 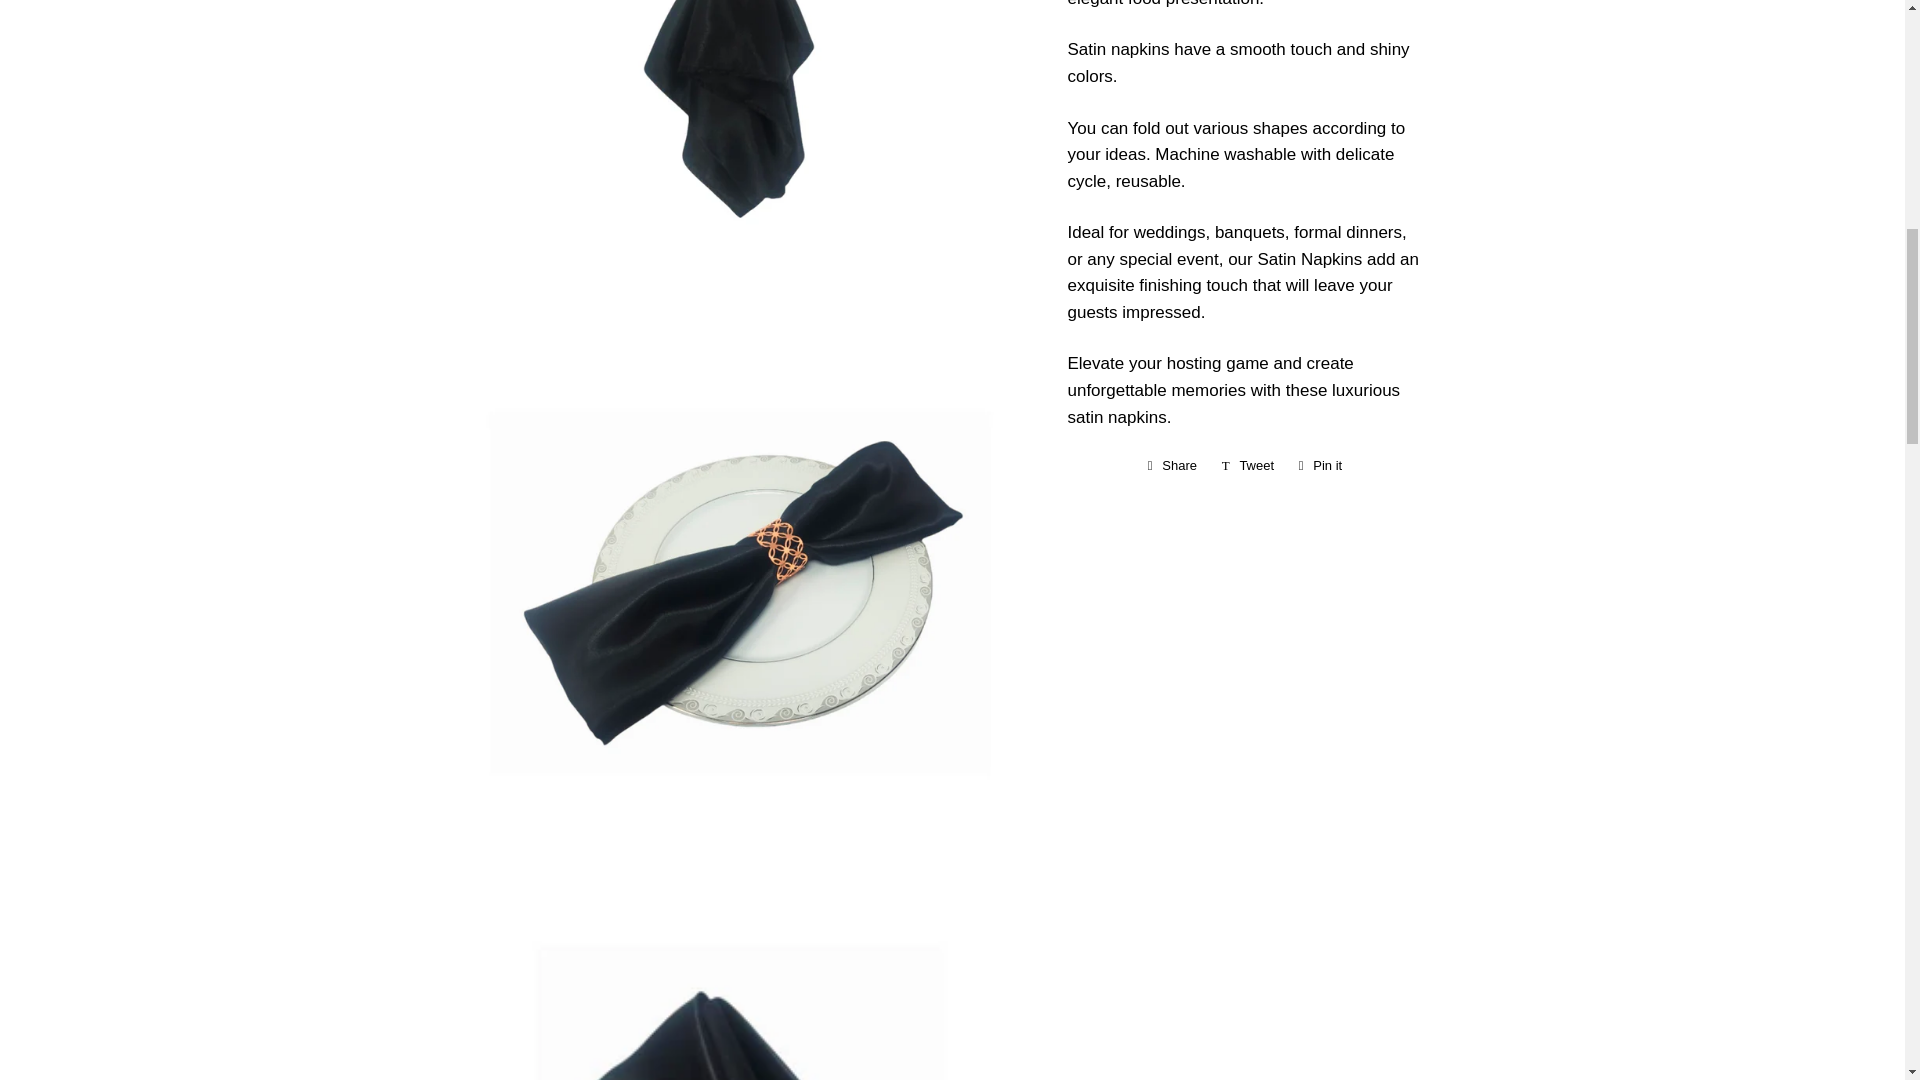 What do you see at coordinates (1248, 466) in the screenshot?
I see `Tweet on Twitter` at bounding box center [1248, 466].